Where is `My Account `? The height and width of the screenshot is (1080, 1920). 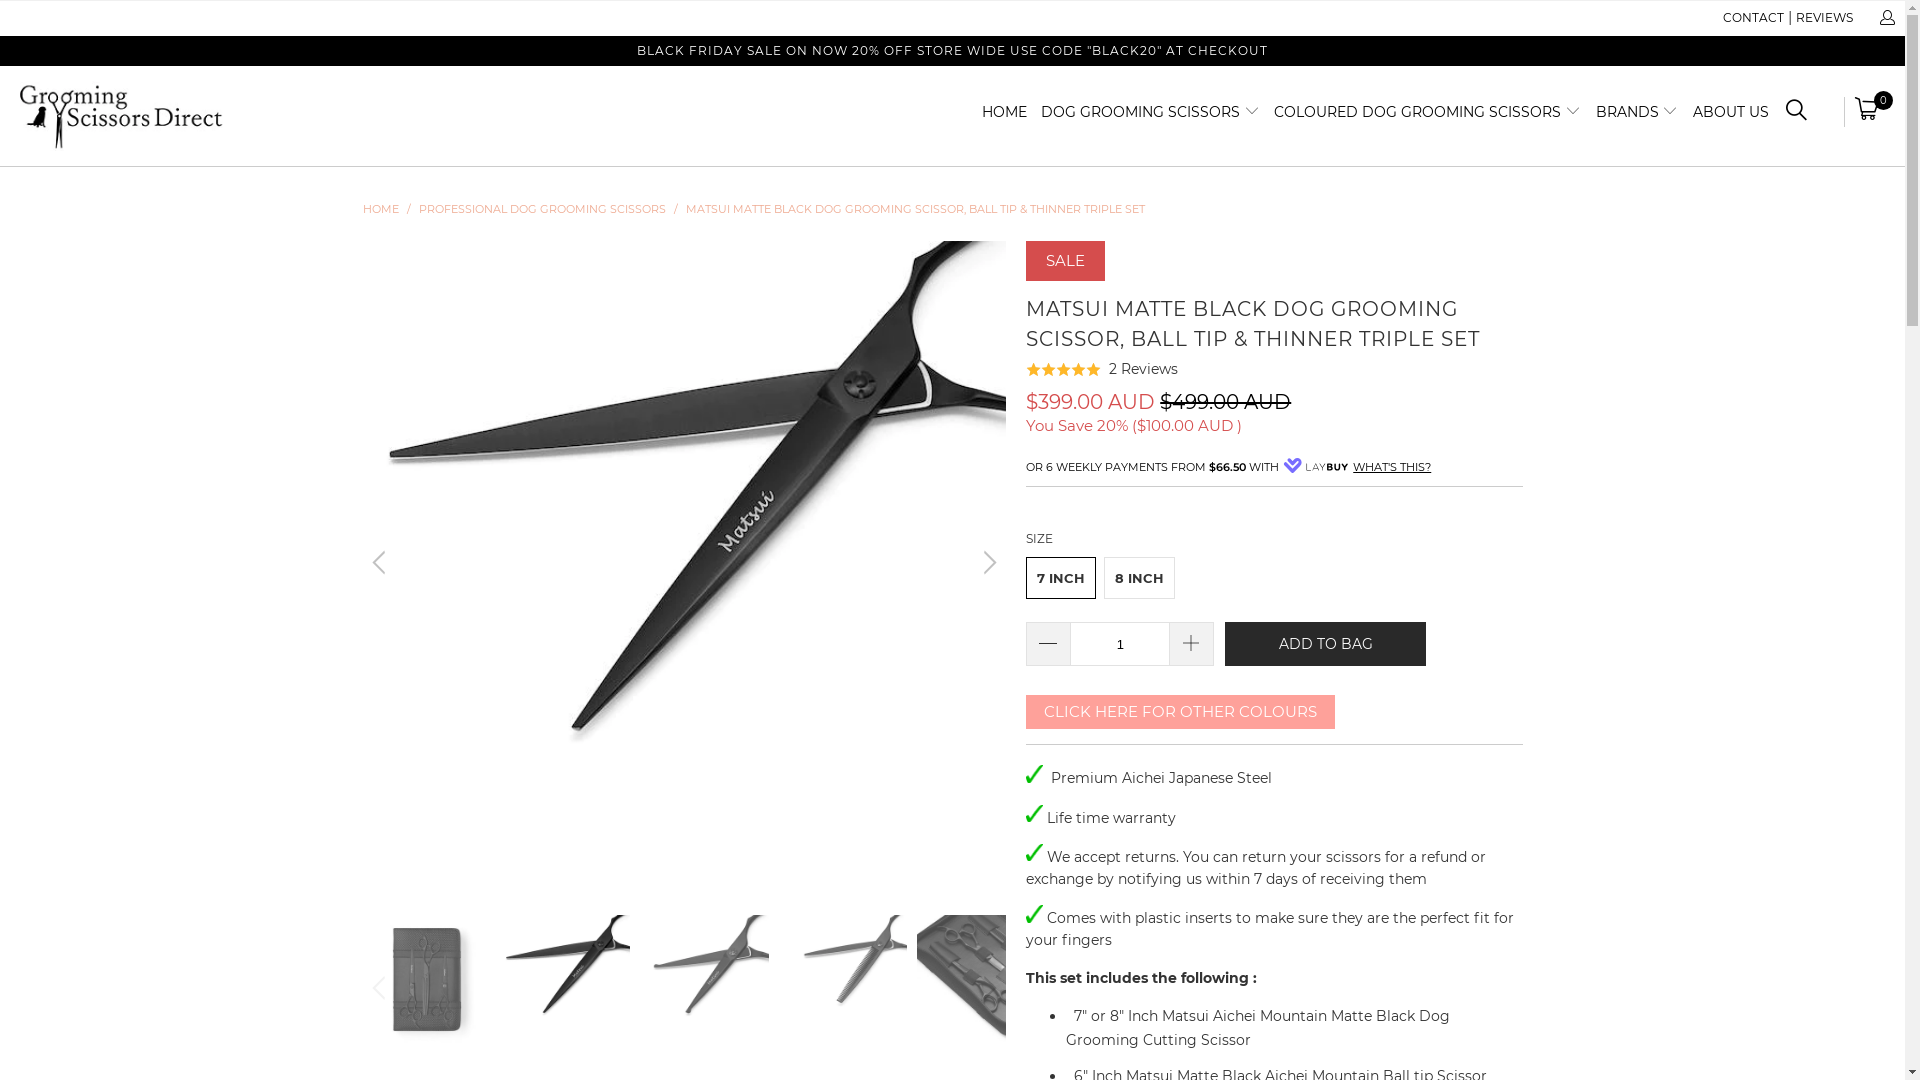
My Account  is located at coordinates (1886, 18).